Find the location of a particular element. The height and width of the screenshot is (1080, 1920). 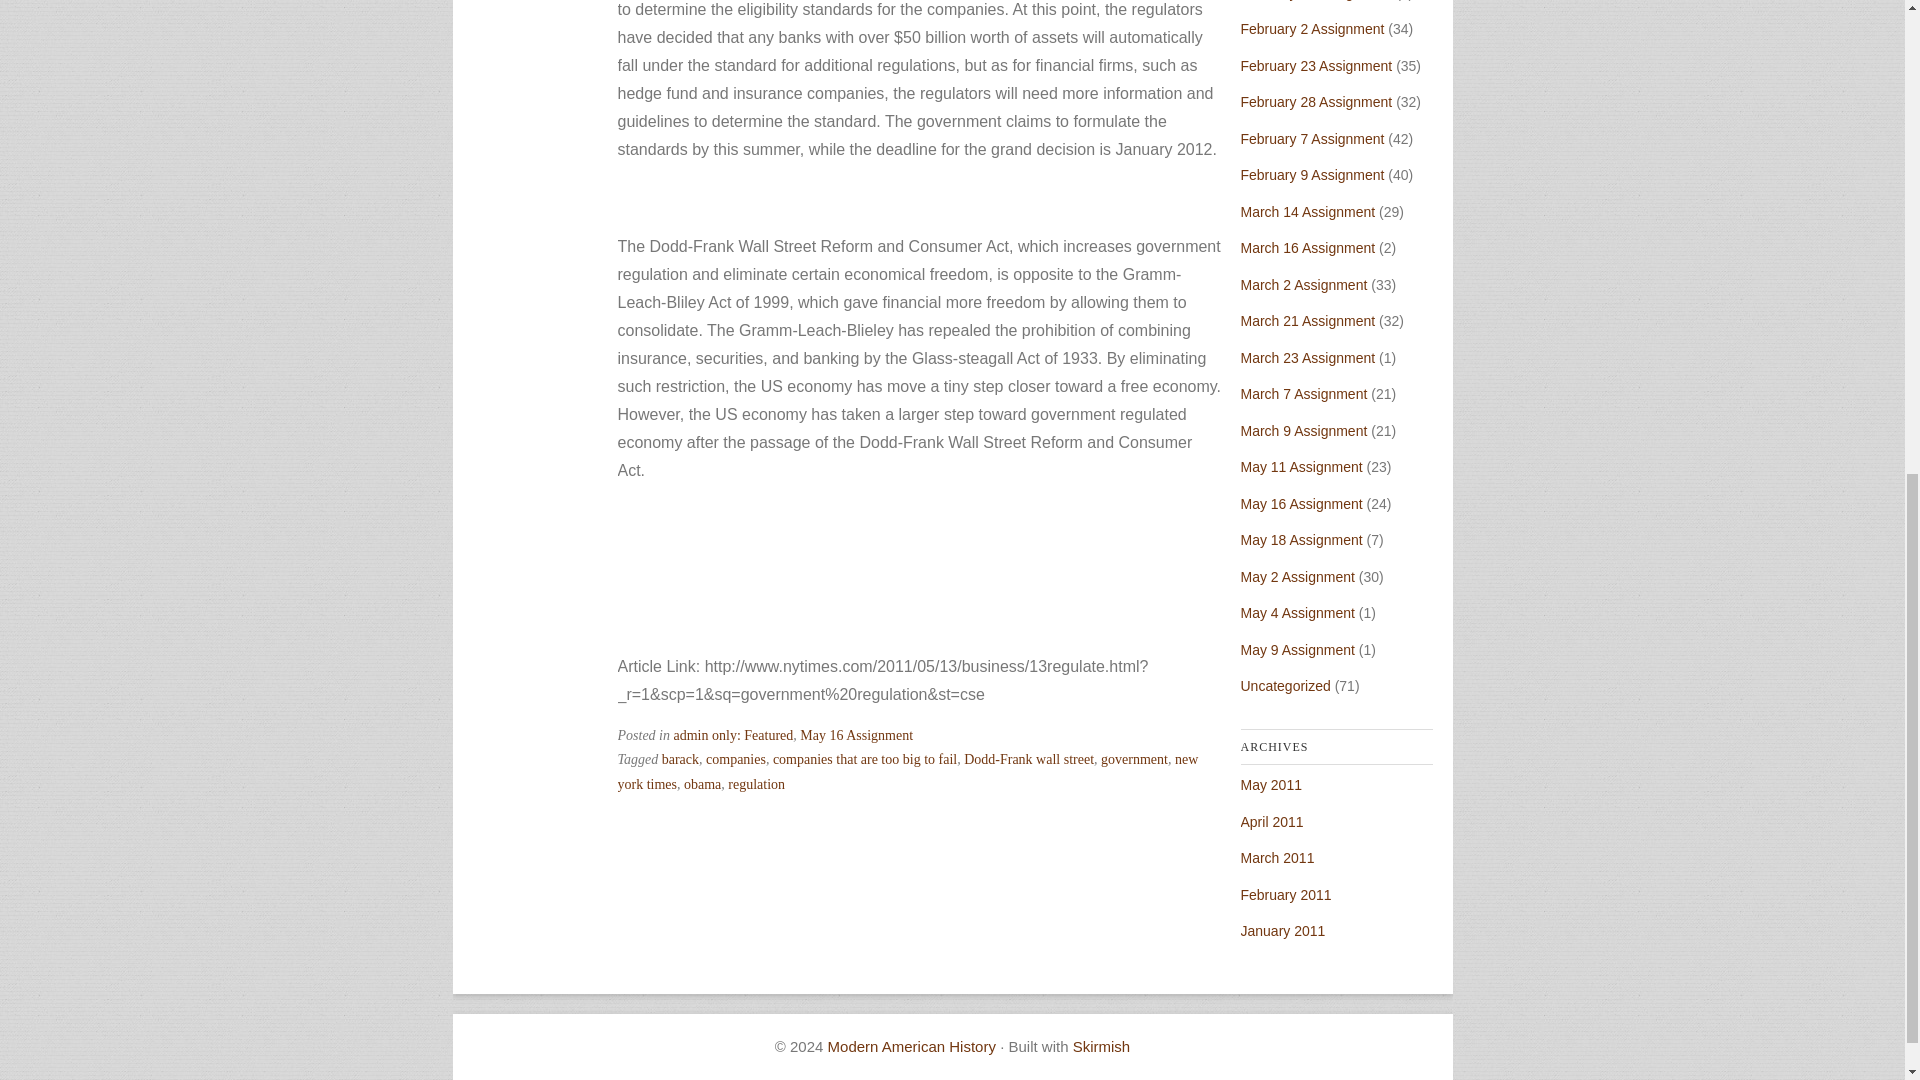

March 23 Assignment is located at coordinates (1307, 358).